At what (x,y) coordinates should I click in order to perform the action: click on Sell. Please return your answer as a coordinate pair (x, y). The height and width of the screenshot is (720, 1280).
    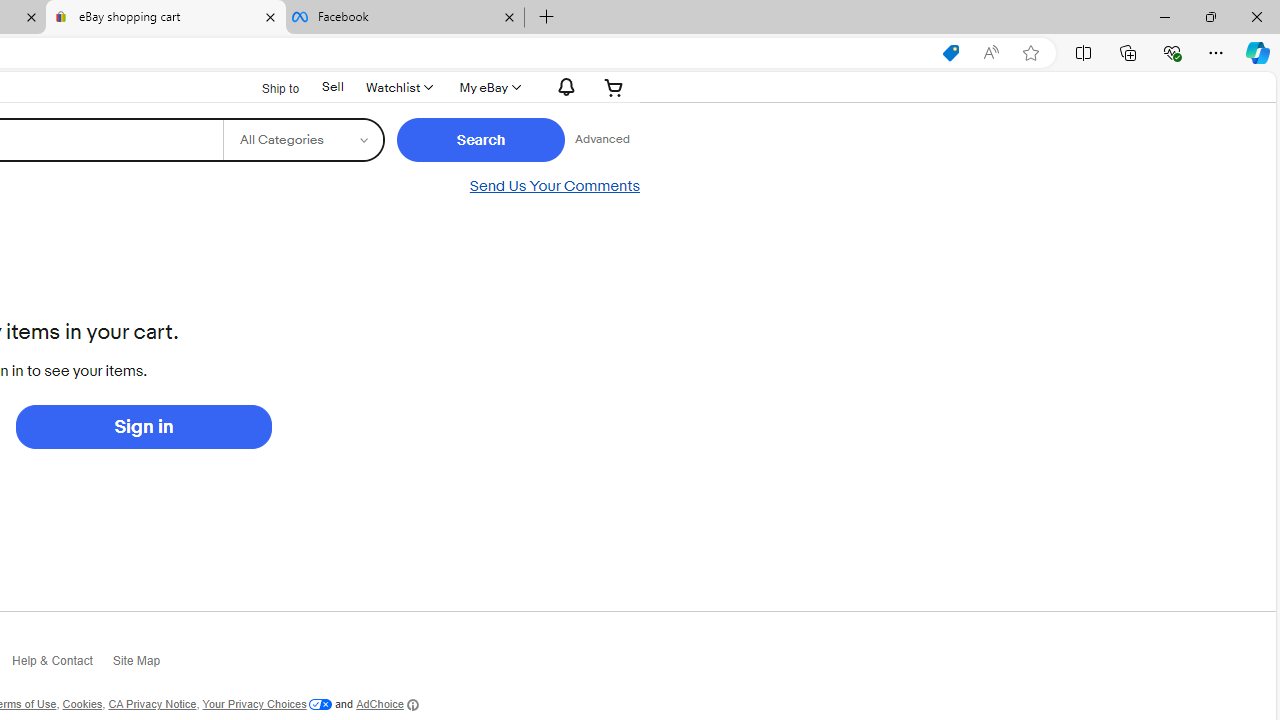
    Looking at the image, I should click on (333, 87).